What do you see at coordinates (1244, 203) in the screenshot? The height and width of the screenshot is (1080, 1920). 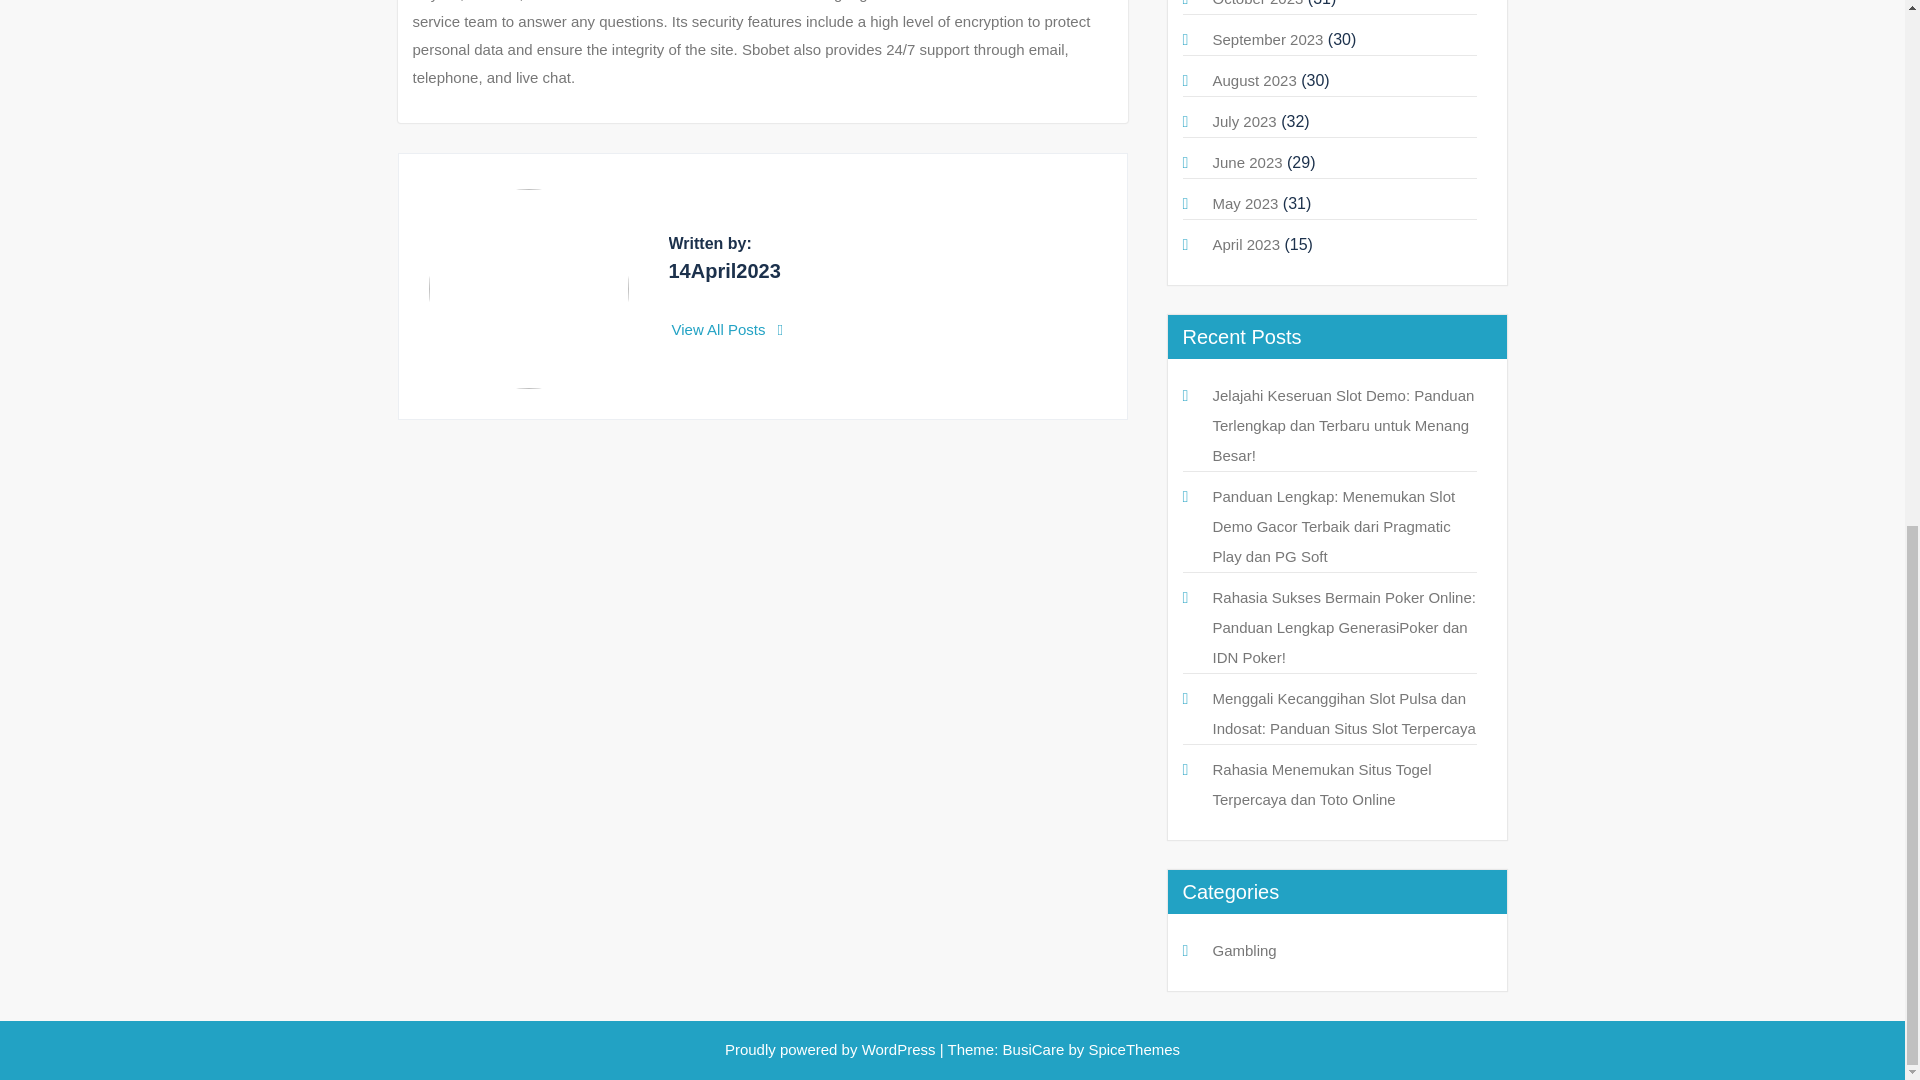 I see `May 2023` at bounding box center [1244, 203].